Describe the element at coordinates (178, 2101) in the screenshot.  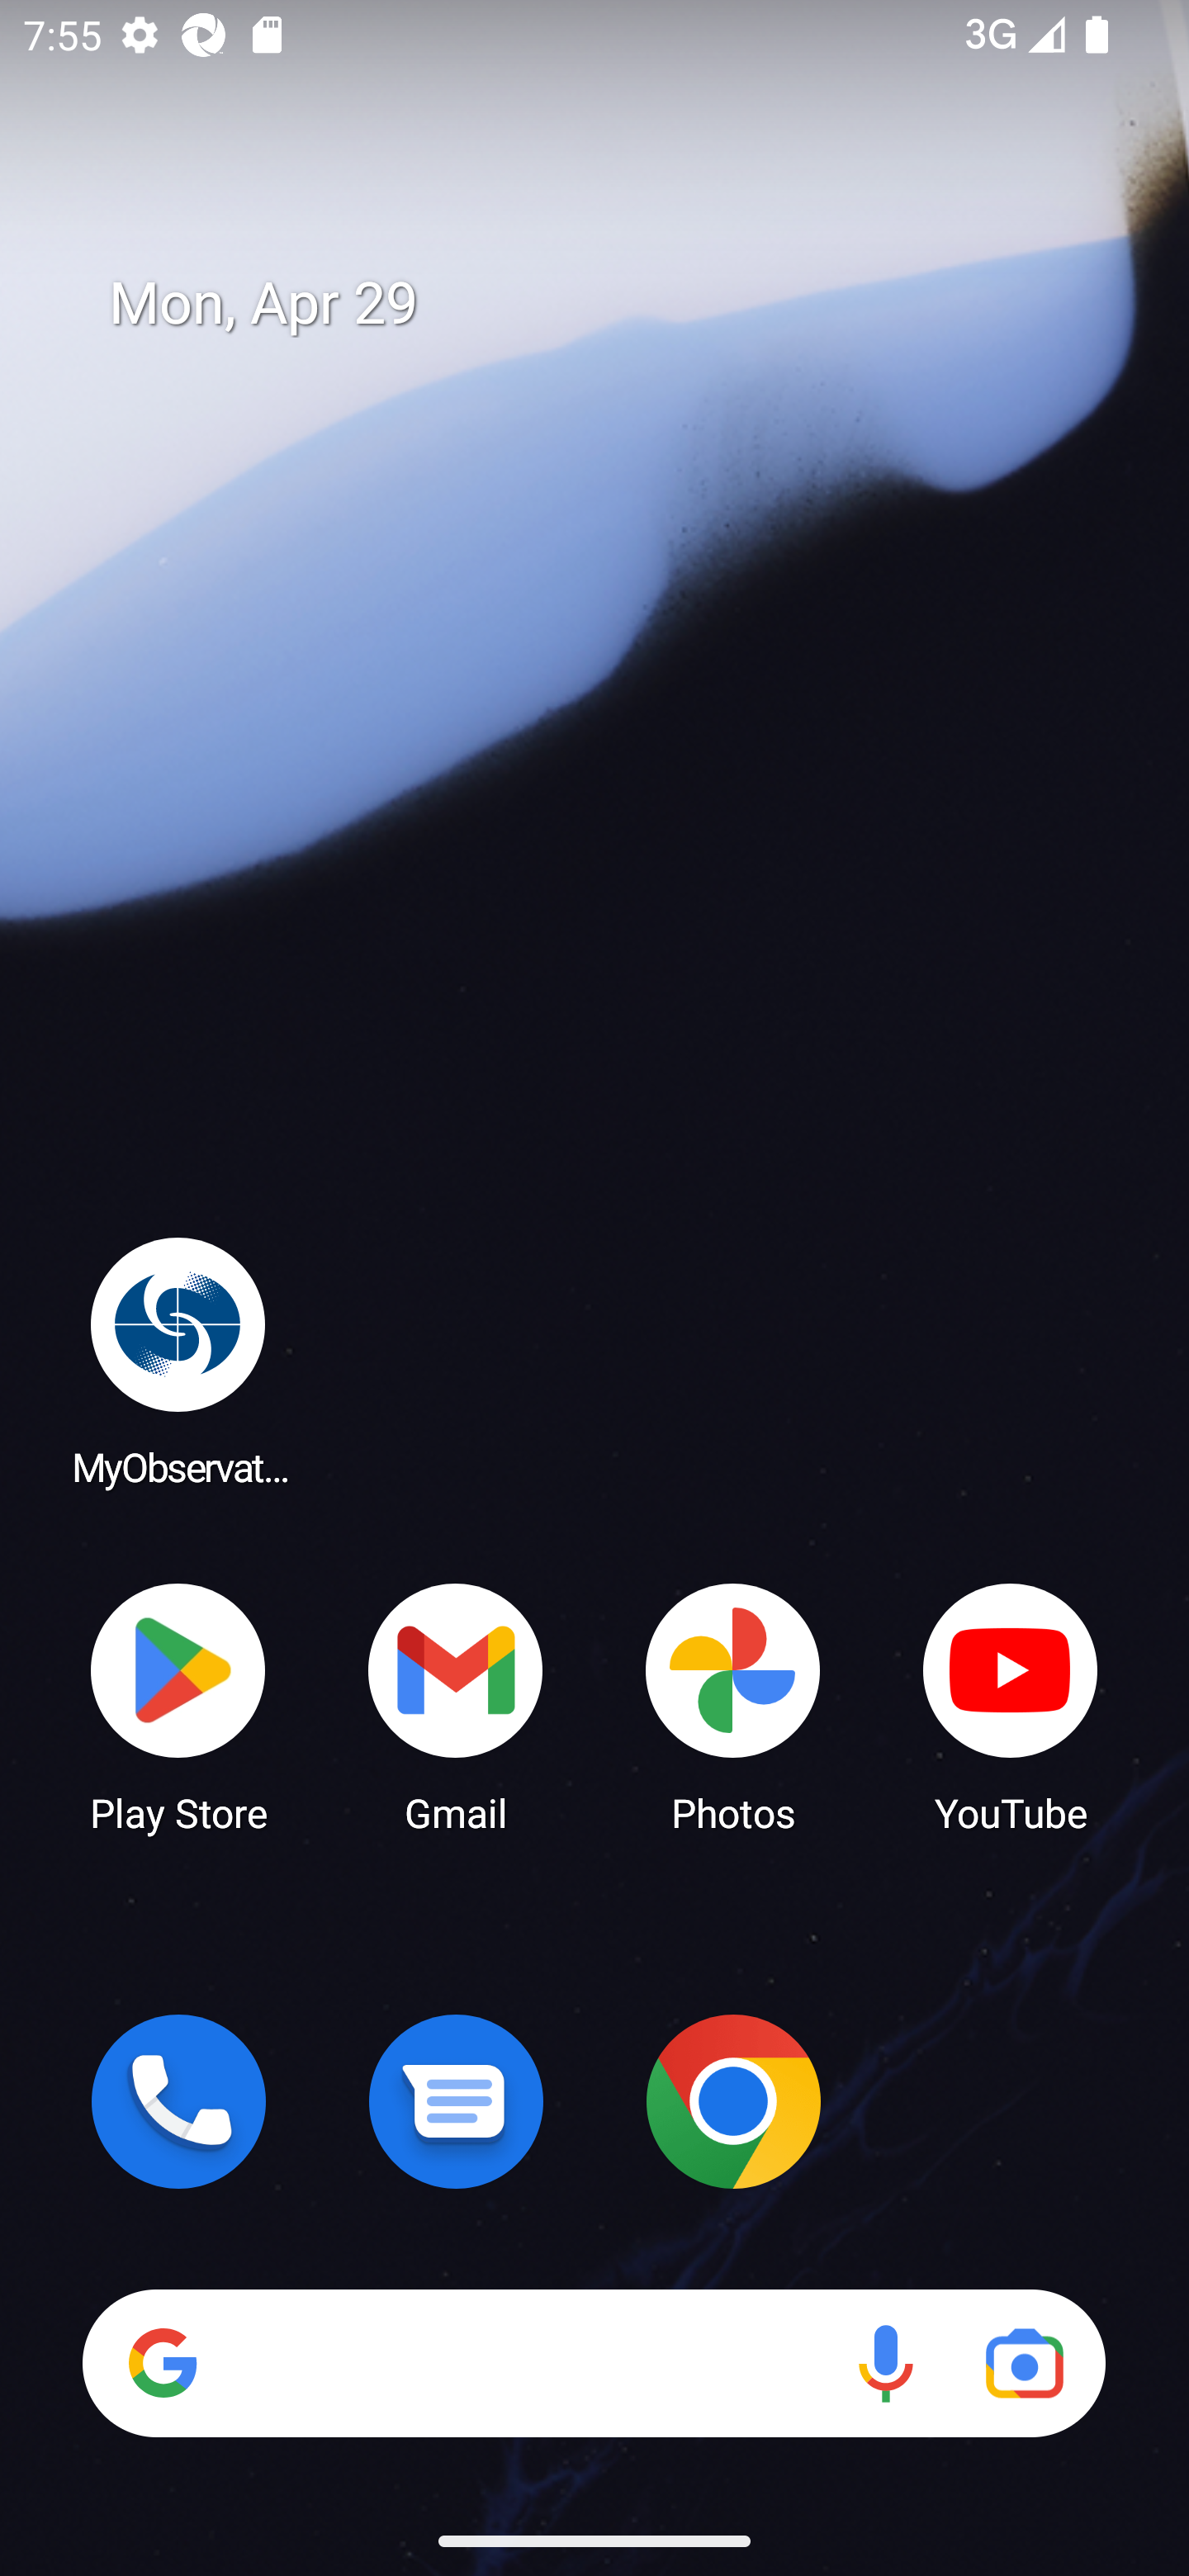
I see `Phone` at that location.